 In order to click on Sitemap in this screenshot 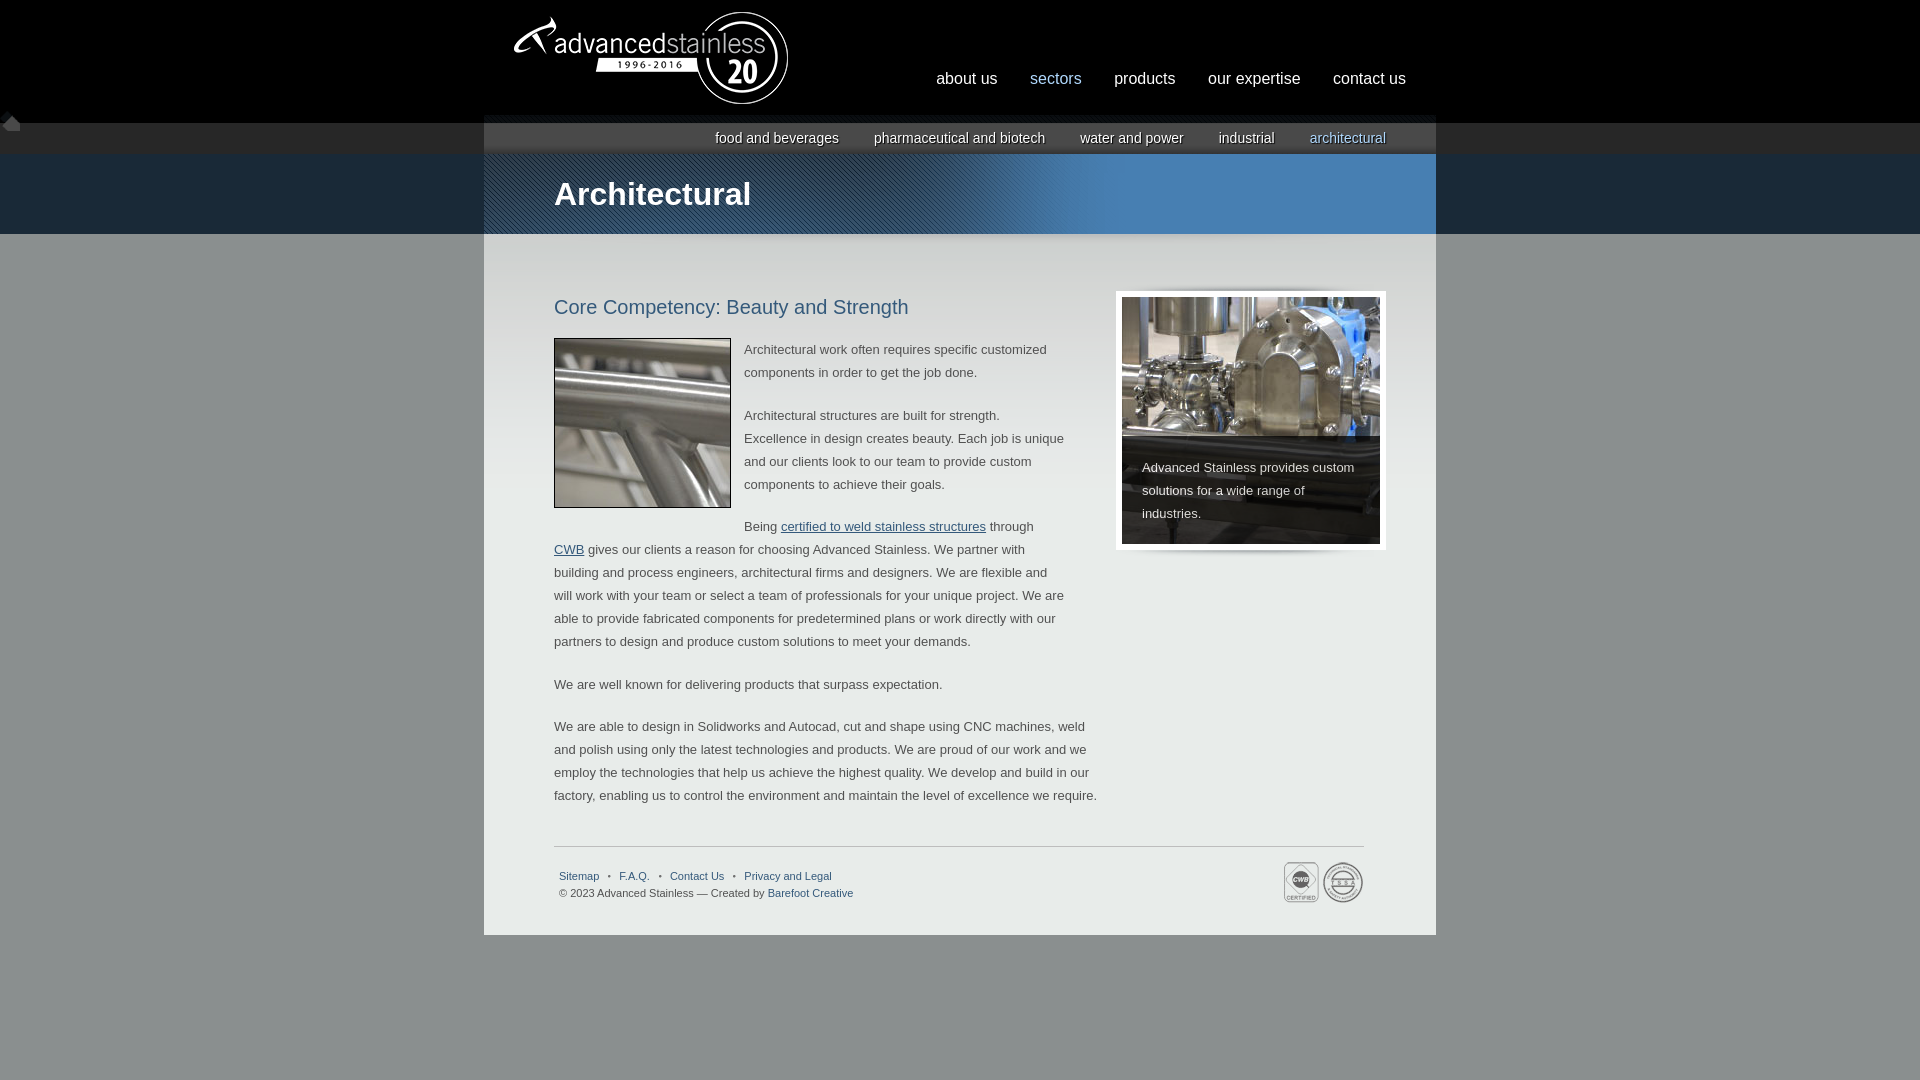, I will do `click(582, 876)`.